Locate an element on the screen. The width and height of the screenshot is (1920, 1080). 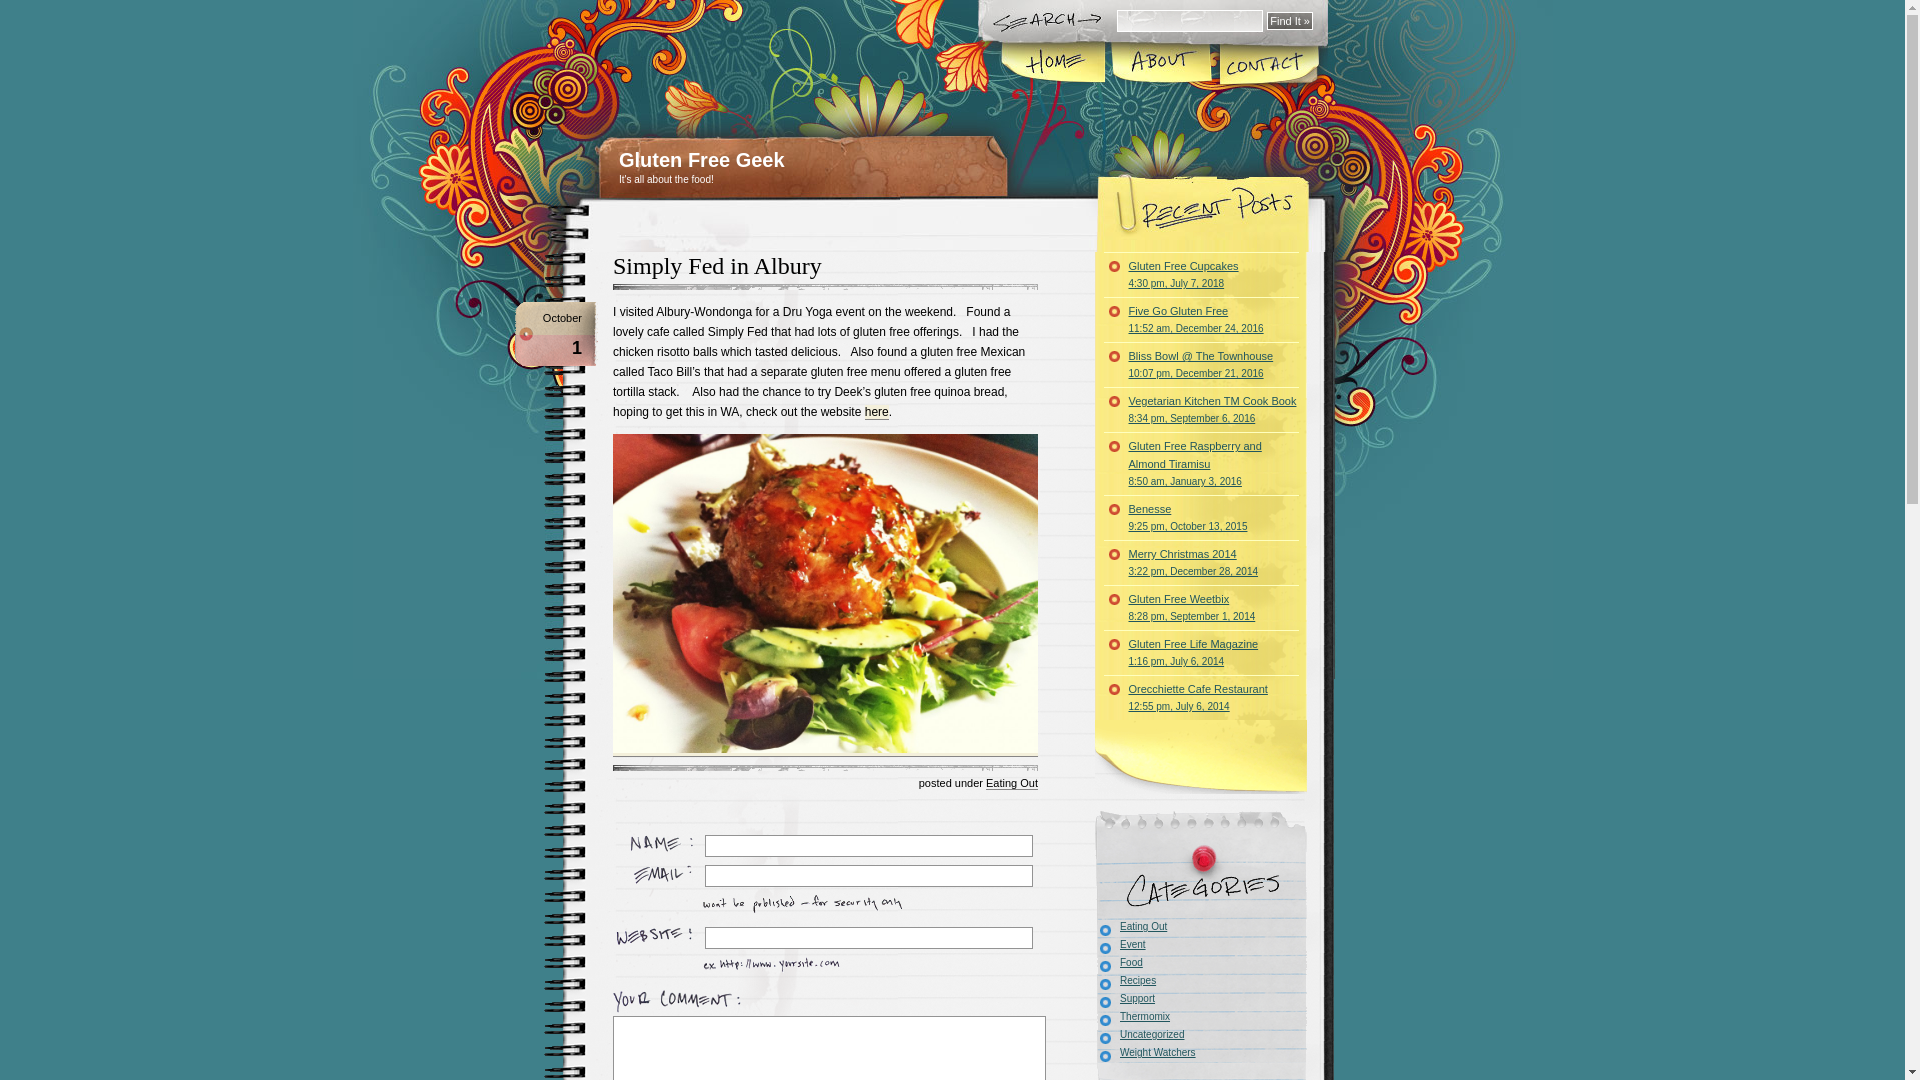
Merry Christmas 2014
3:22 pm, December 28, 2014 is located at coordinates (1202, 562).